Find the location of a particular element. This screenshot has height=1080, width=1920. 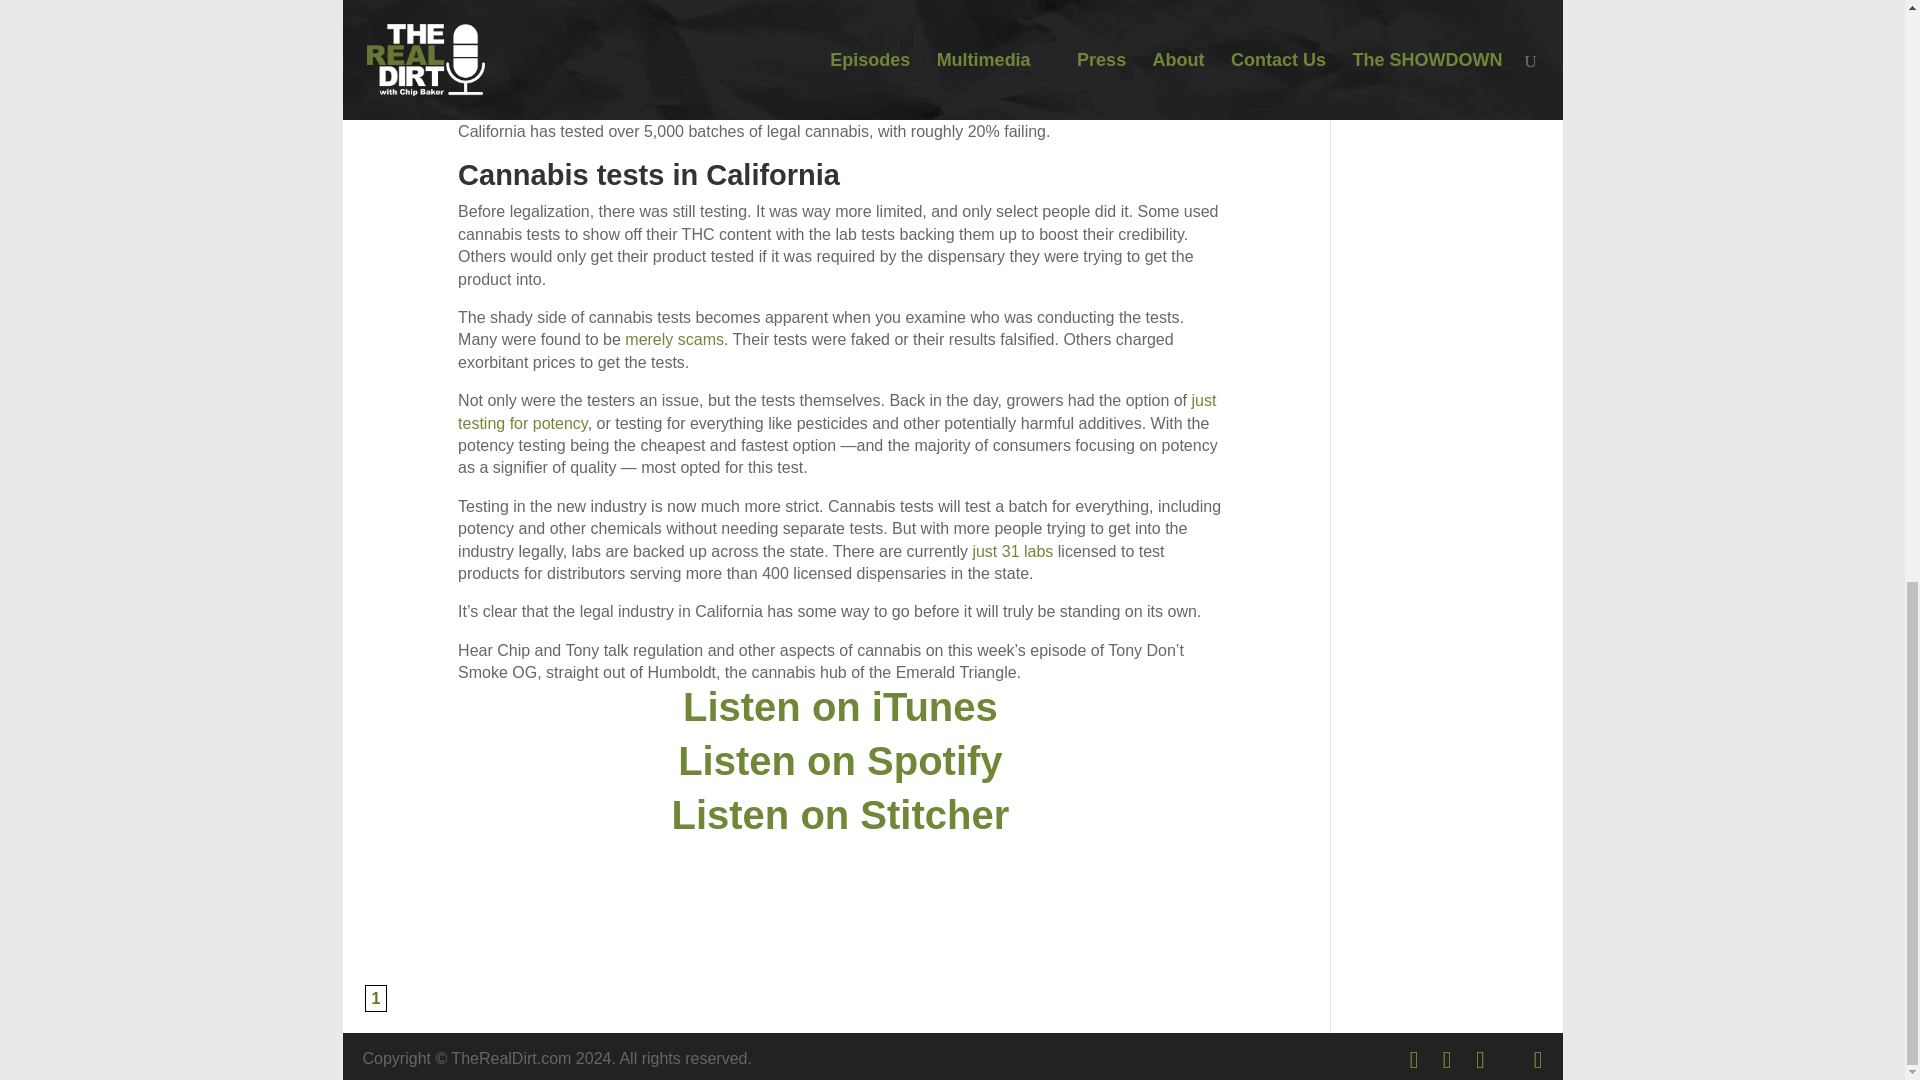

merely scams is located at coordinates (674, 338).